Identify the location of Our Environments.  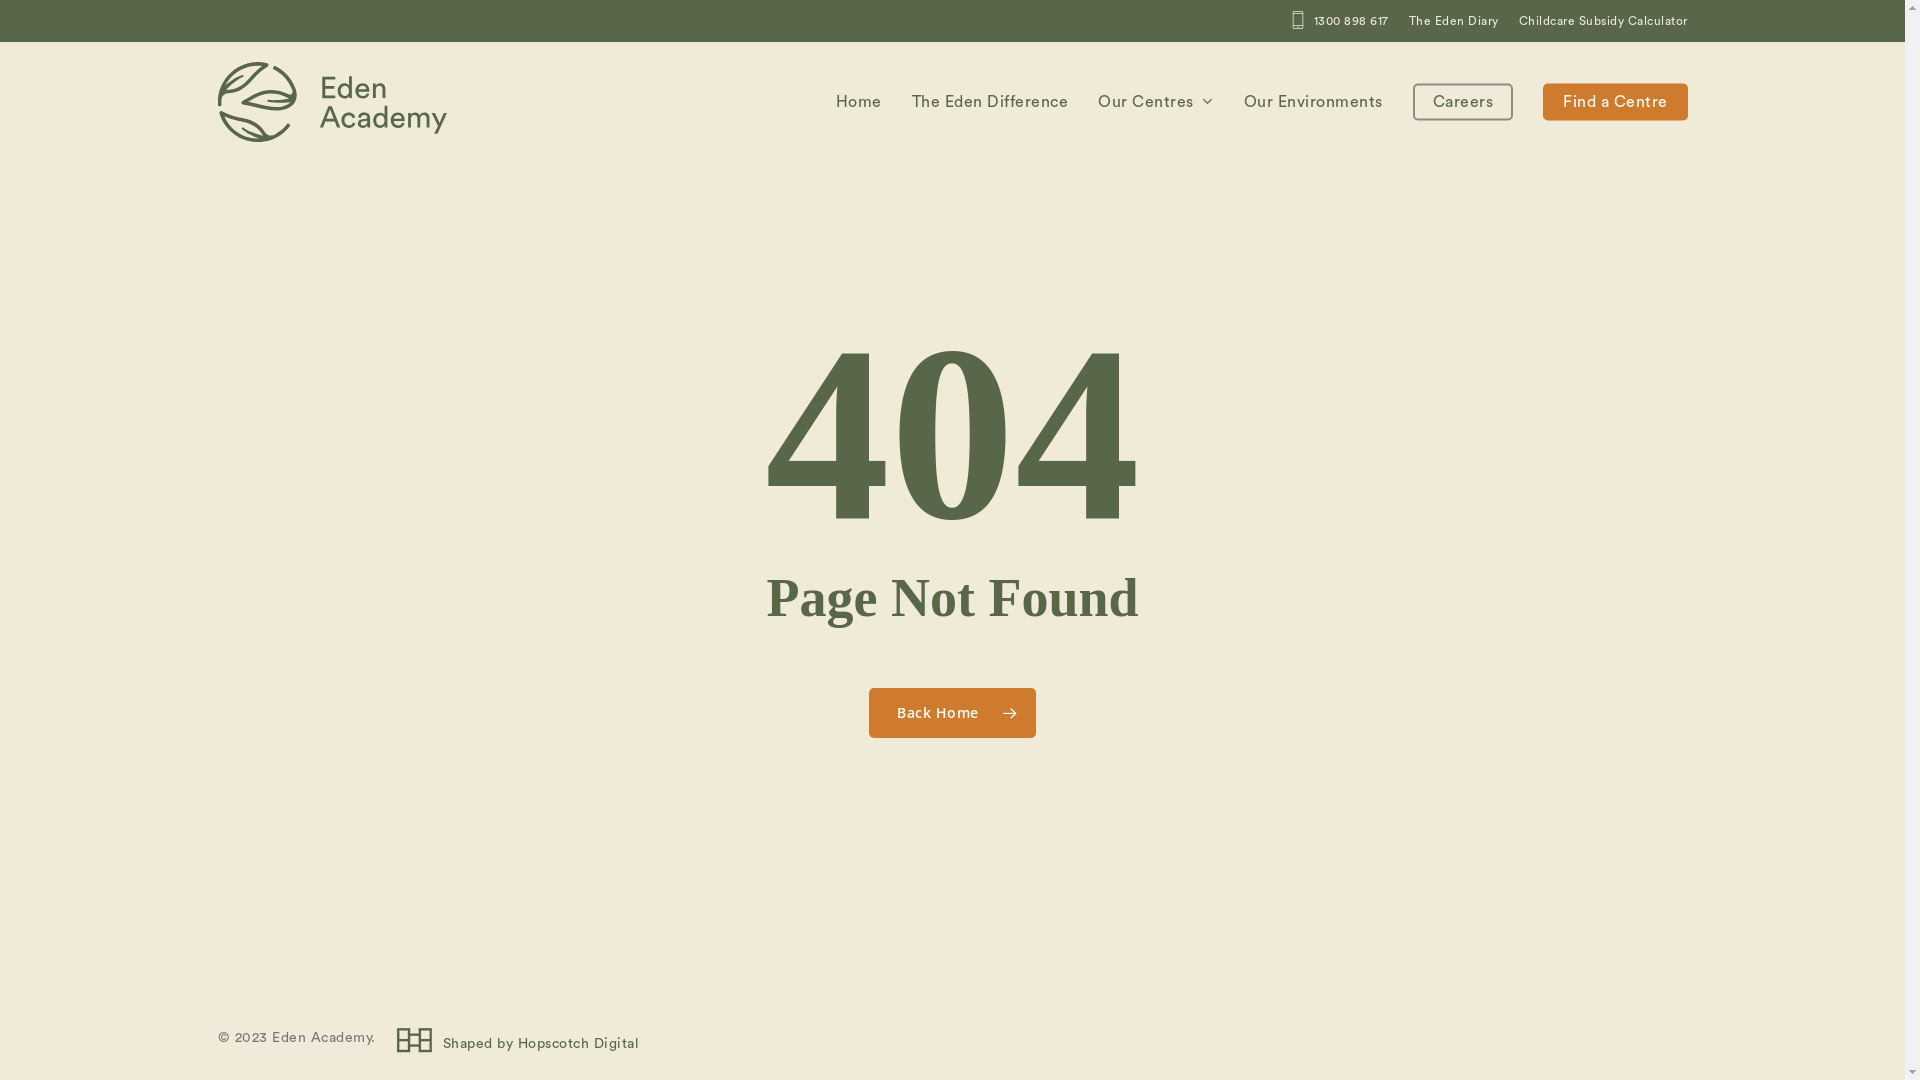
(1314, 102).